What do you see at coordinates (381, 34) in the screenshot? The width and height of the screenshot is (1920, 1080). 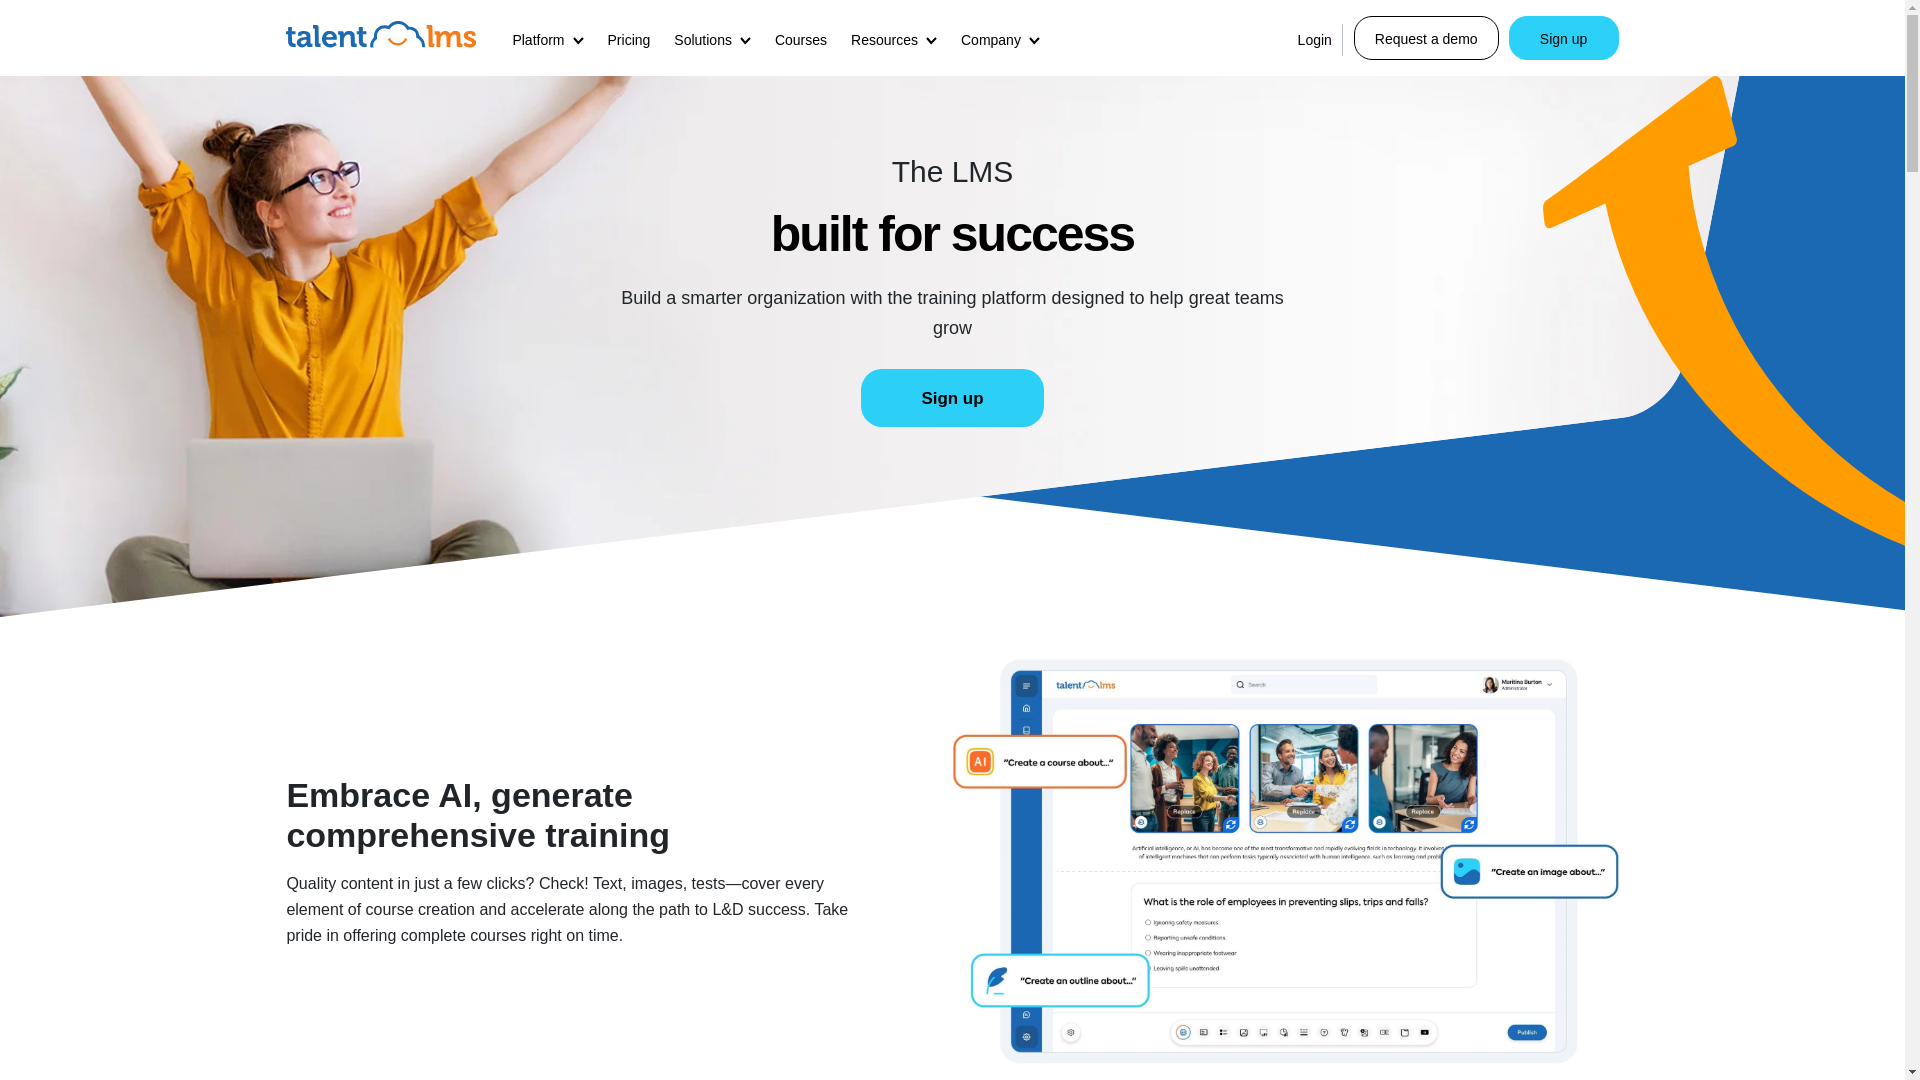 I see `TalentLMS` at bounding box center [381, 34].